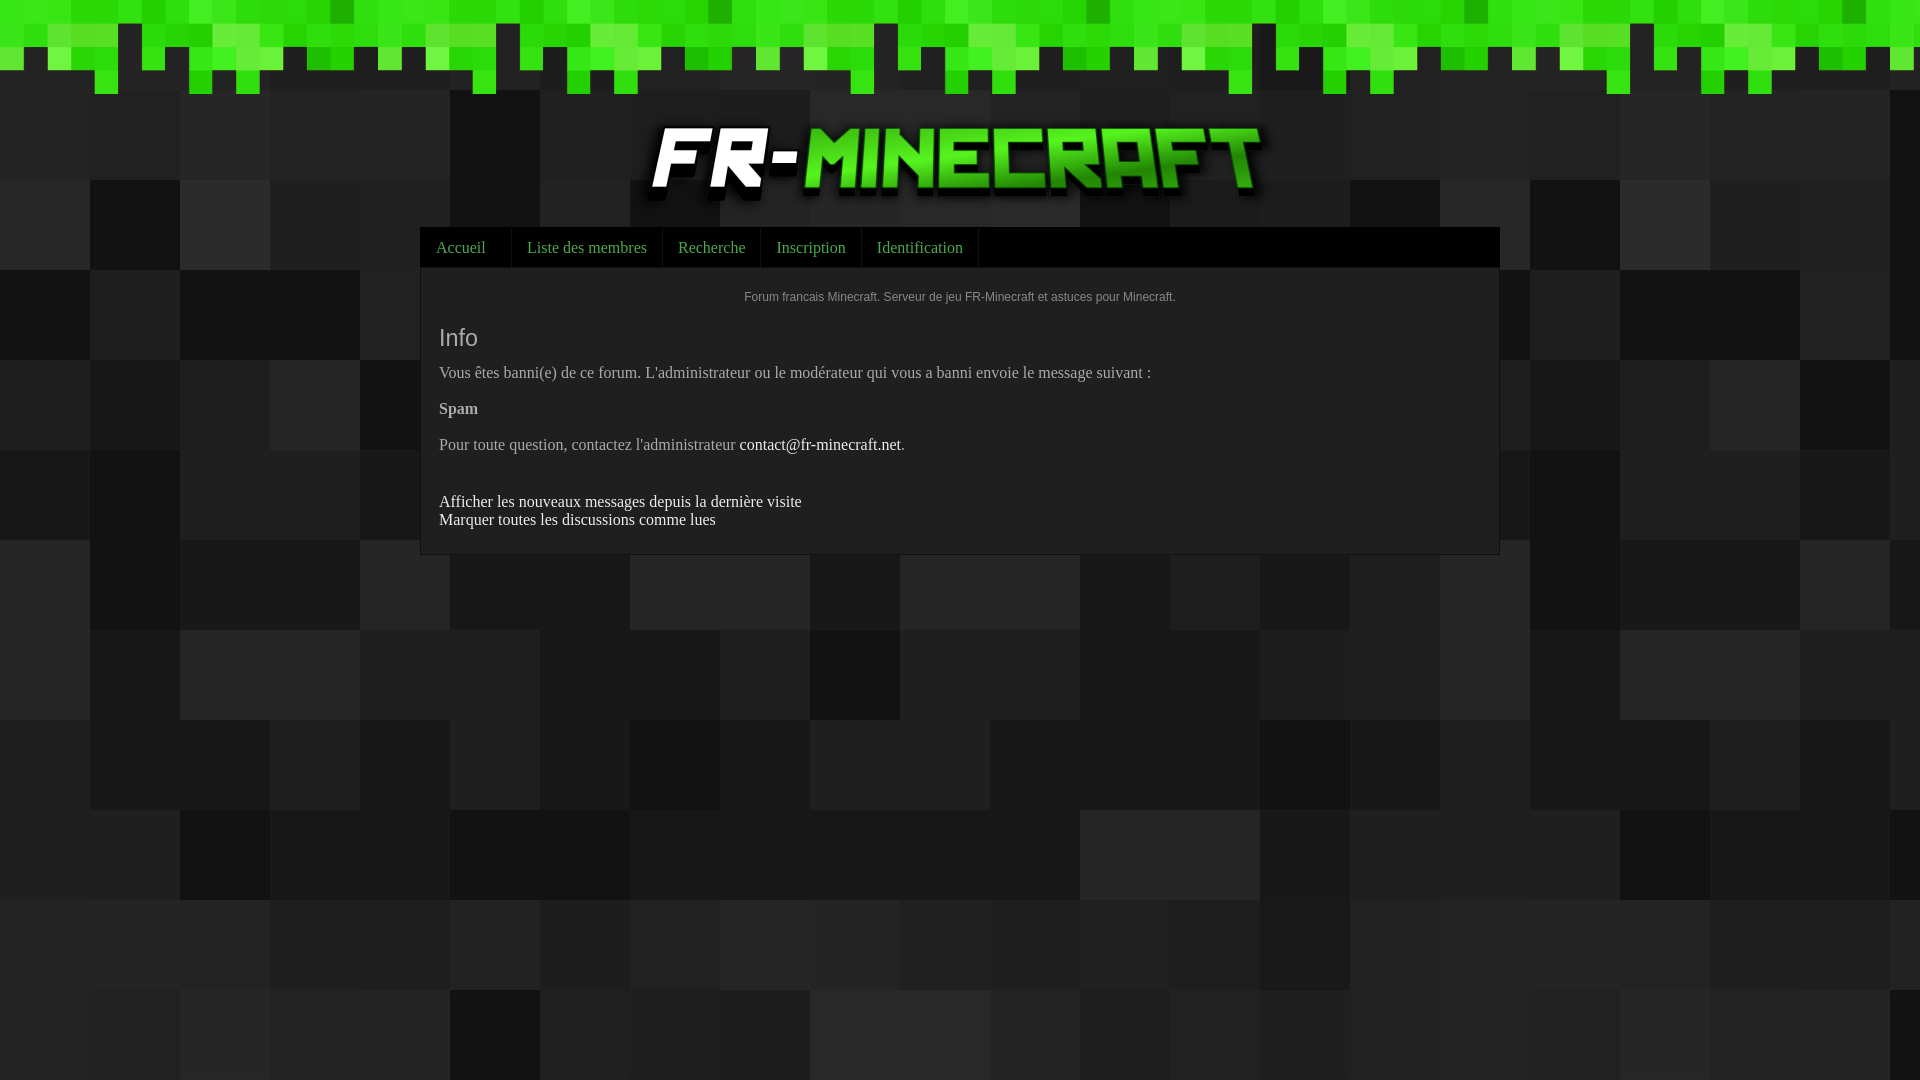 This screenshot has width=1920, height=1080. I want to click on Identification, so click(920, 246).